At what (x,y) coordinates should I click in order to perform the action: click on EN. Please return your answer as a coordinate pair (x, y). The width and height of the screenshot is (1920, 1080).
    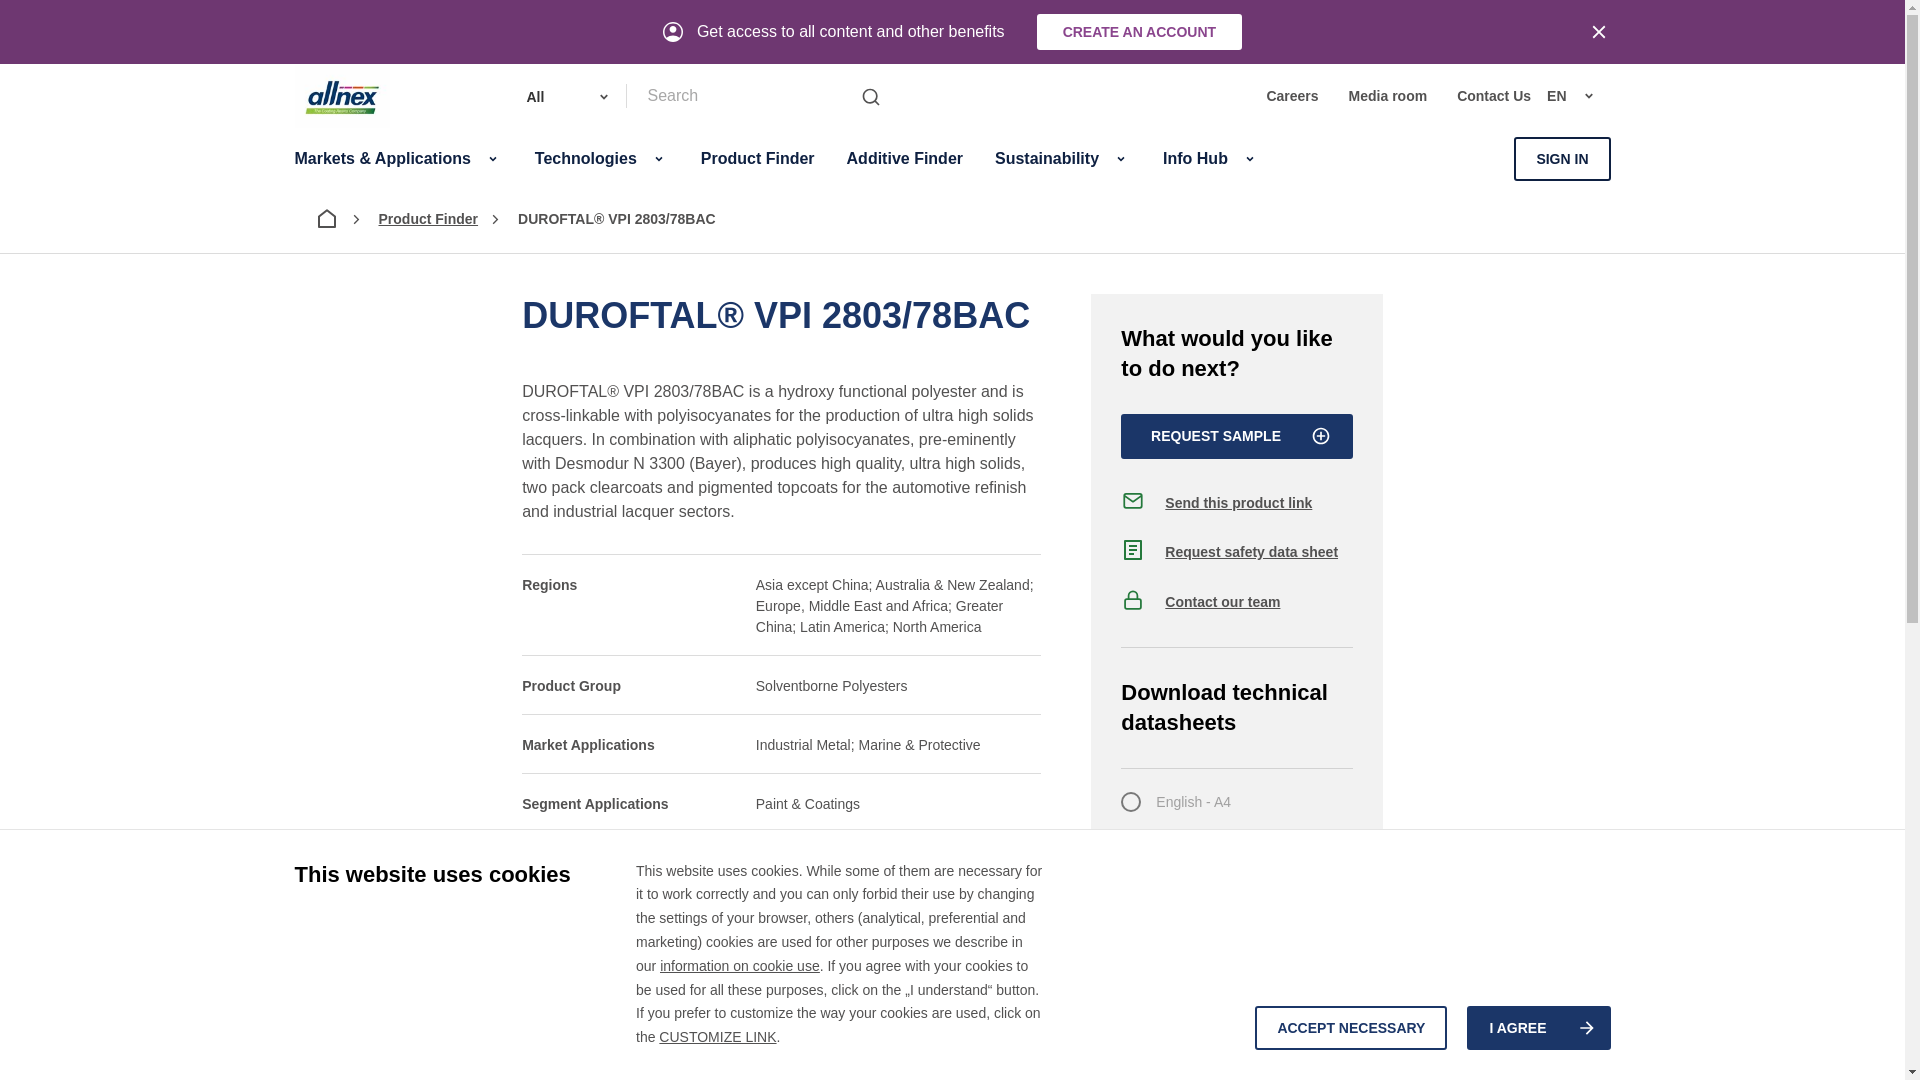
    Looking at the image, I should click on (1534, 292).